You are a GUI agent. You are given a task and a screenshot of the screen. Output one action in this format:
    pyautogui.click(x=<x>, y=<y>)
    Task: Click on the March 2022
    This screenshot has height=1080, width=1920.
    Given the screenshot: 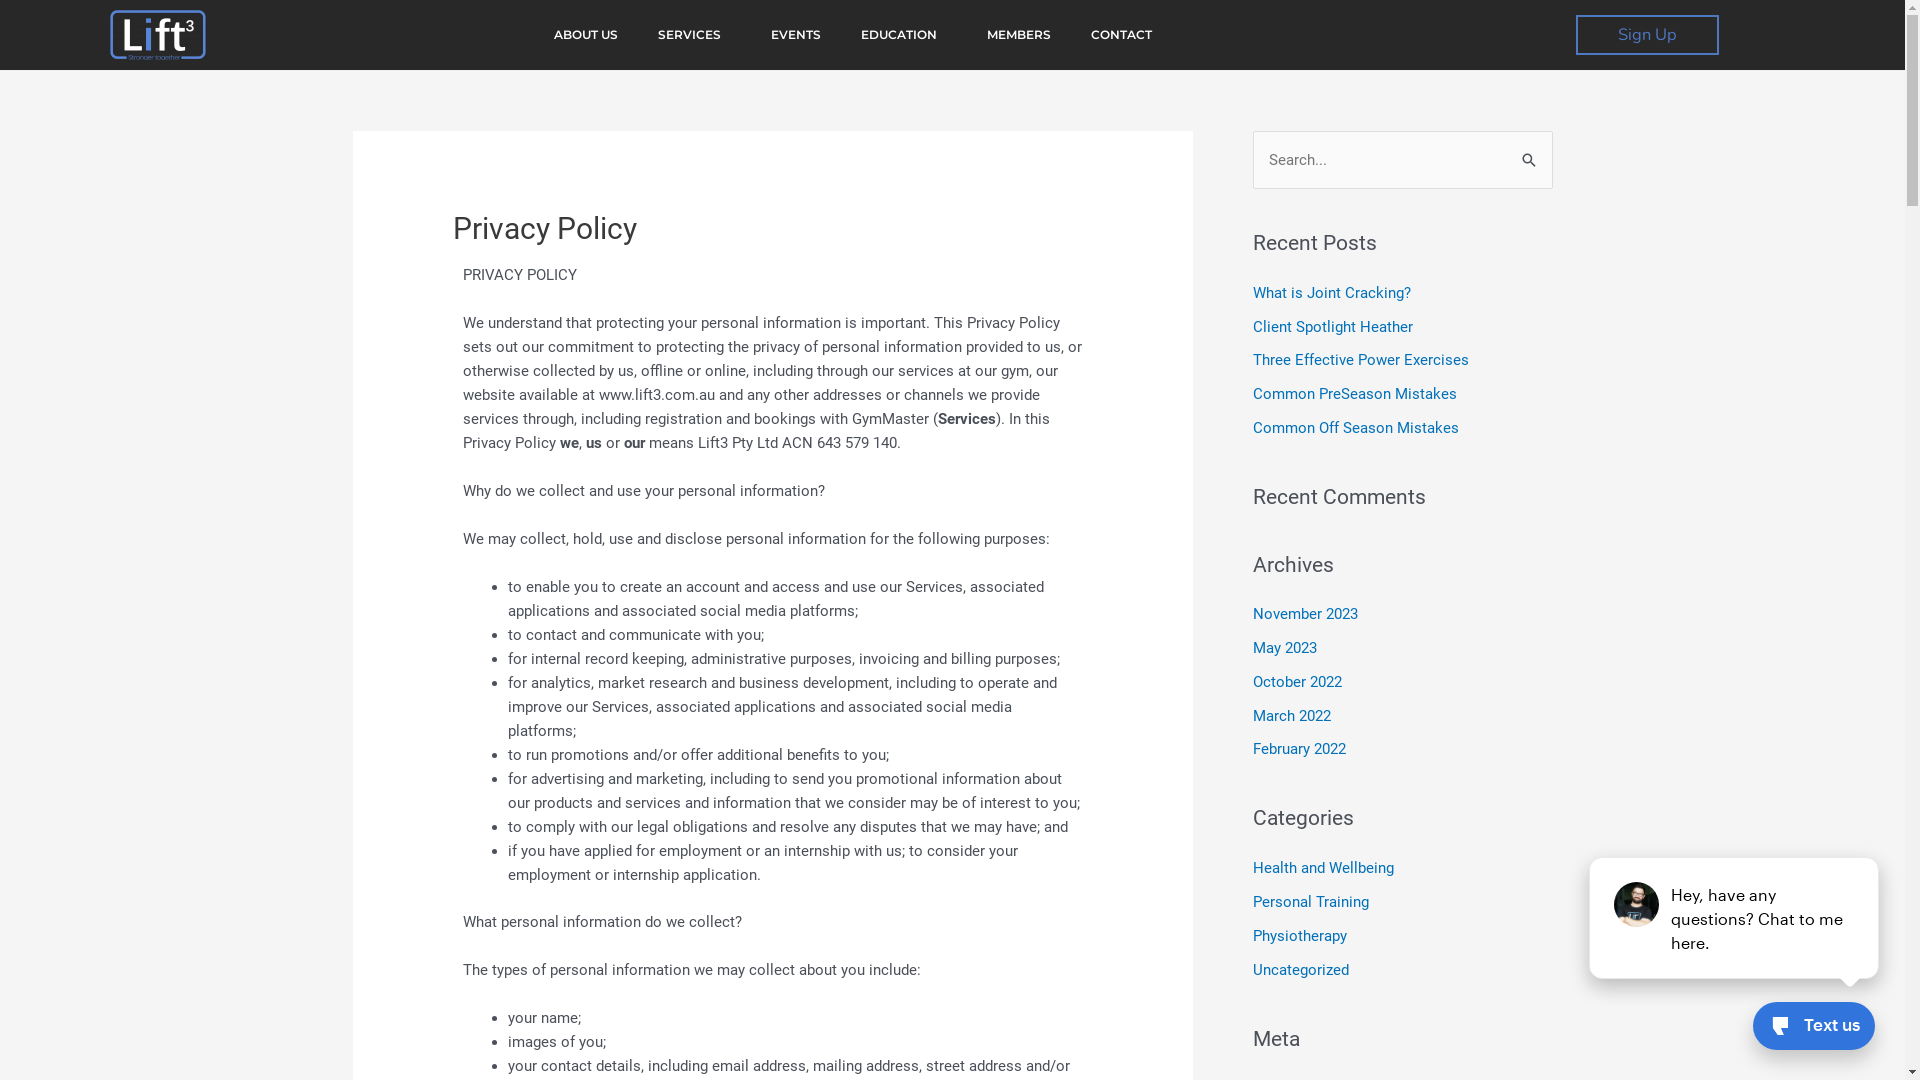 What is the action you would take?
    pyautogui.click(x=1291, y=716)
    